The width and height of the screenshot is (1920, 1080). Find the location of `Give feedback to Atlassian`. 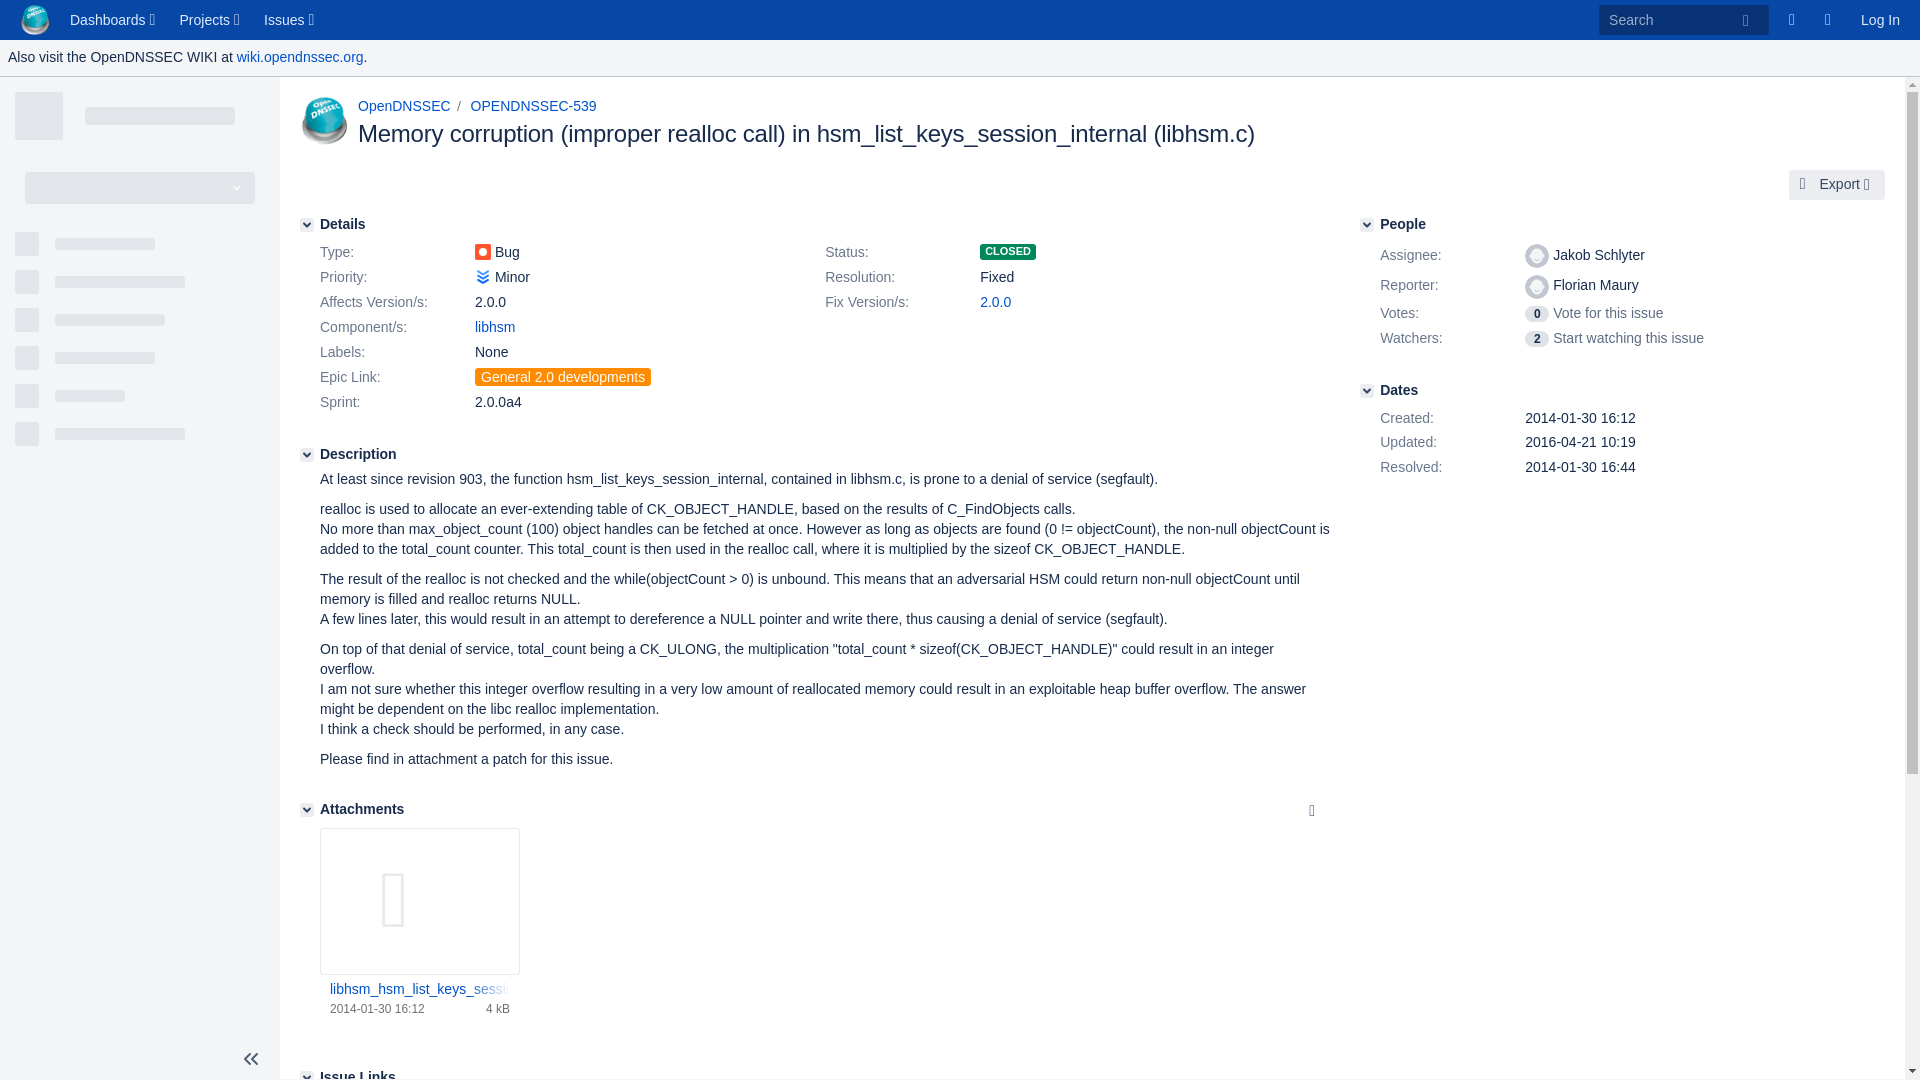

Give feedback to Atlassian is located at coordinates (1796, 20).